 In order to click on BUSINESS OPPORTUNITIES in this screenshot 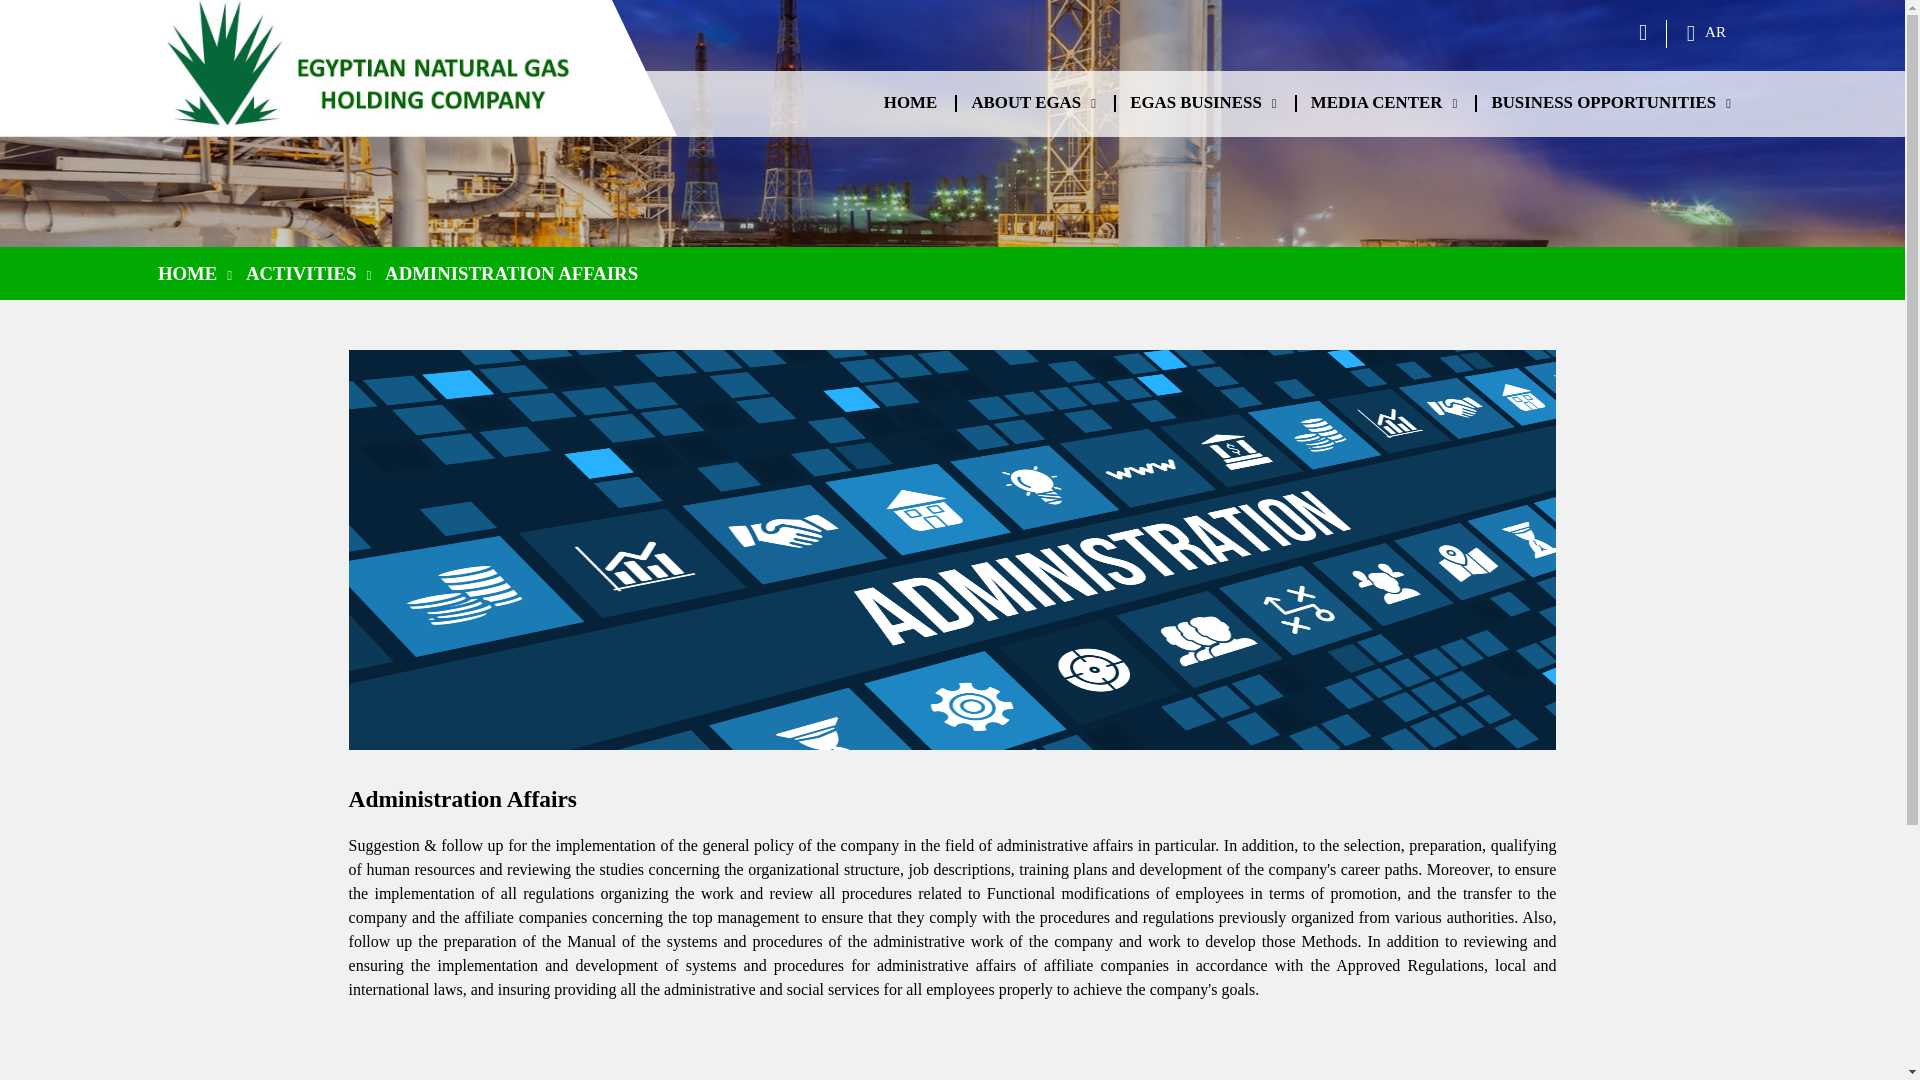, I will do `click(1610, 104)`.